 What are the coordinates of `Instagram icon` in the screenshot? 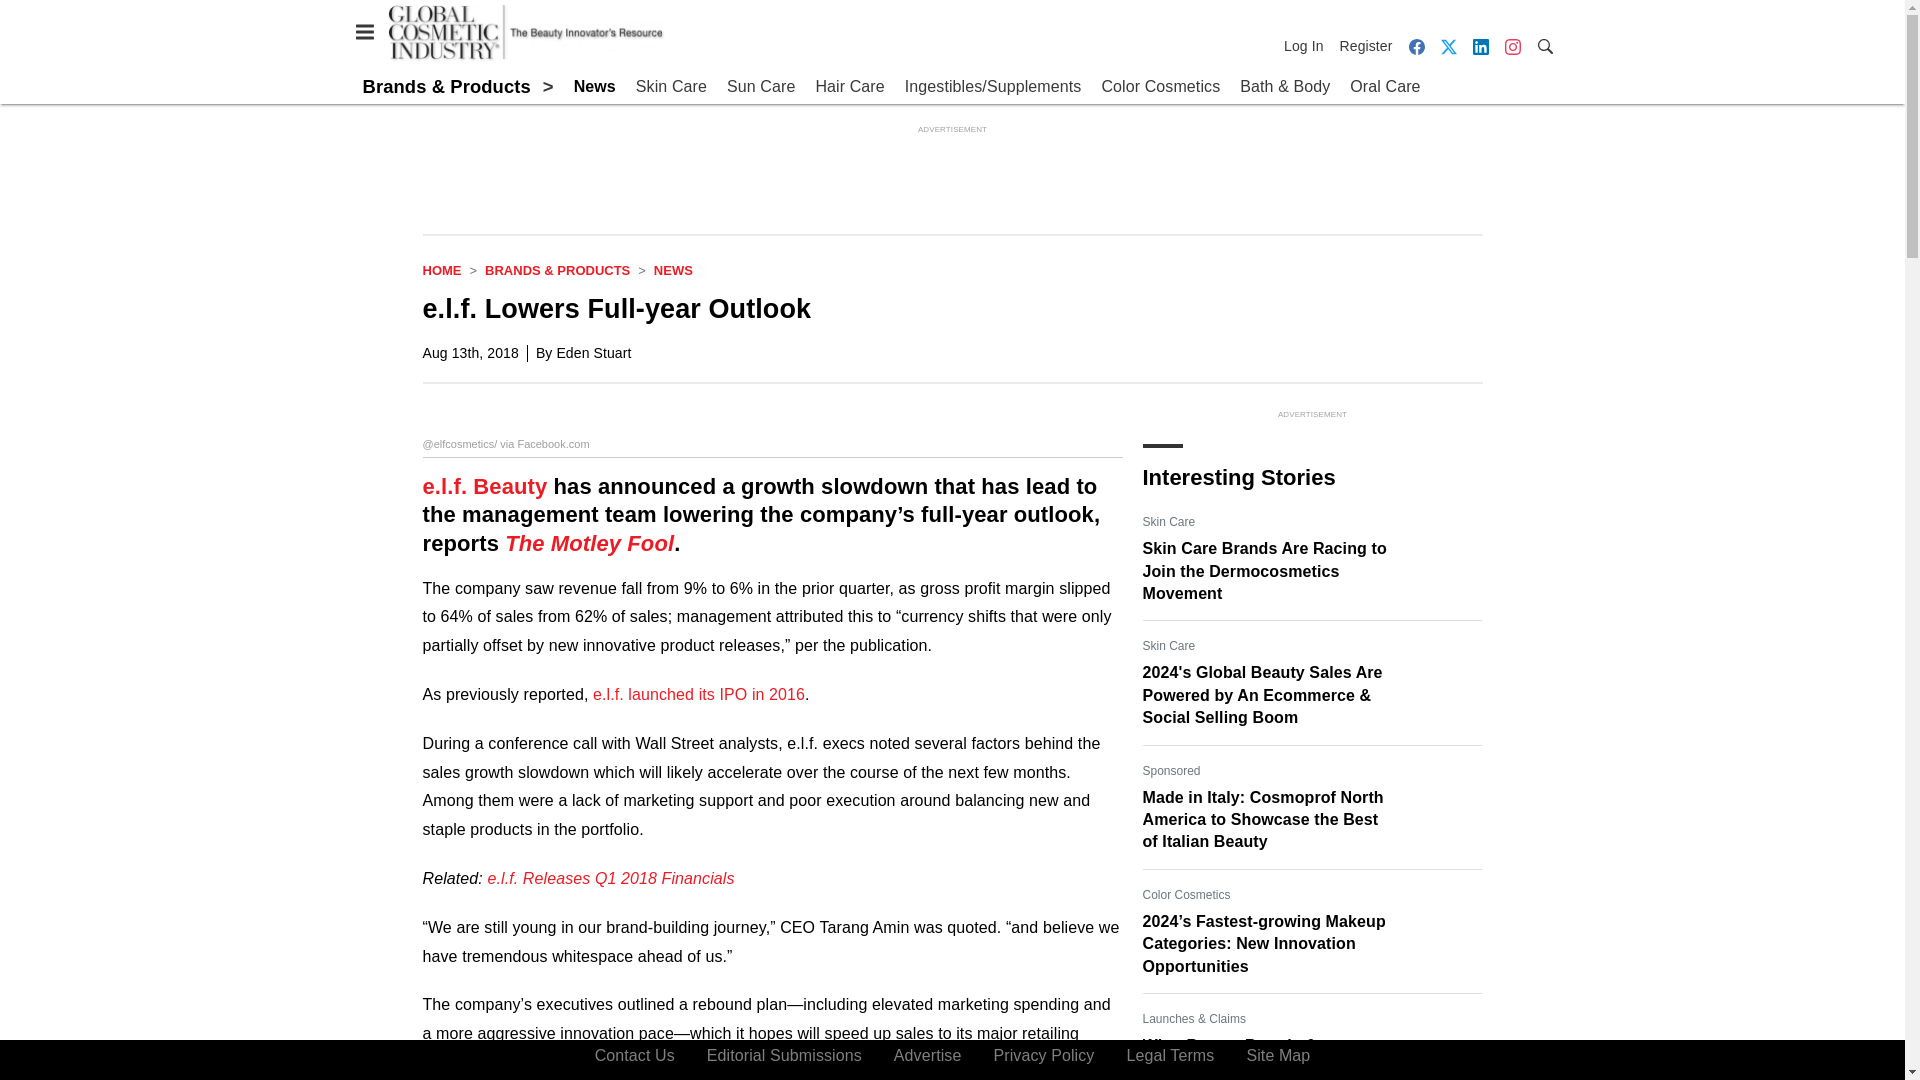 It's located at (1512, 46).